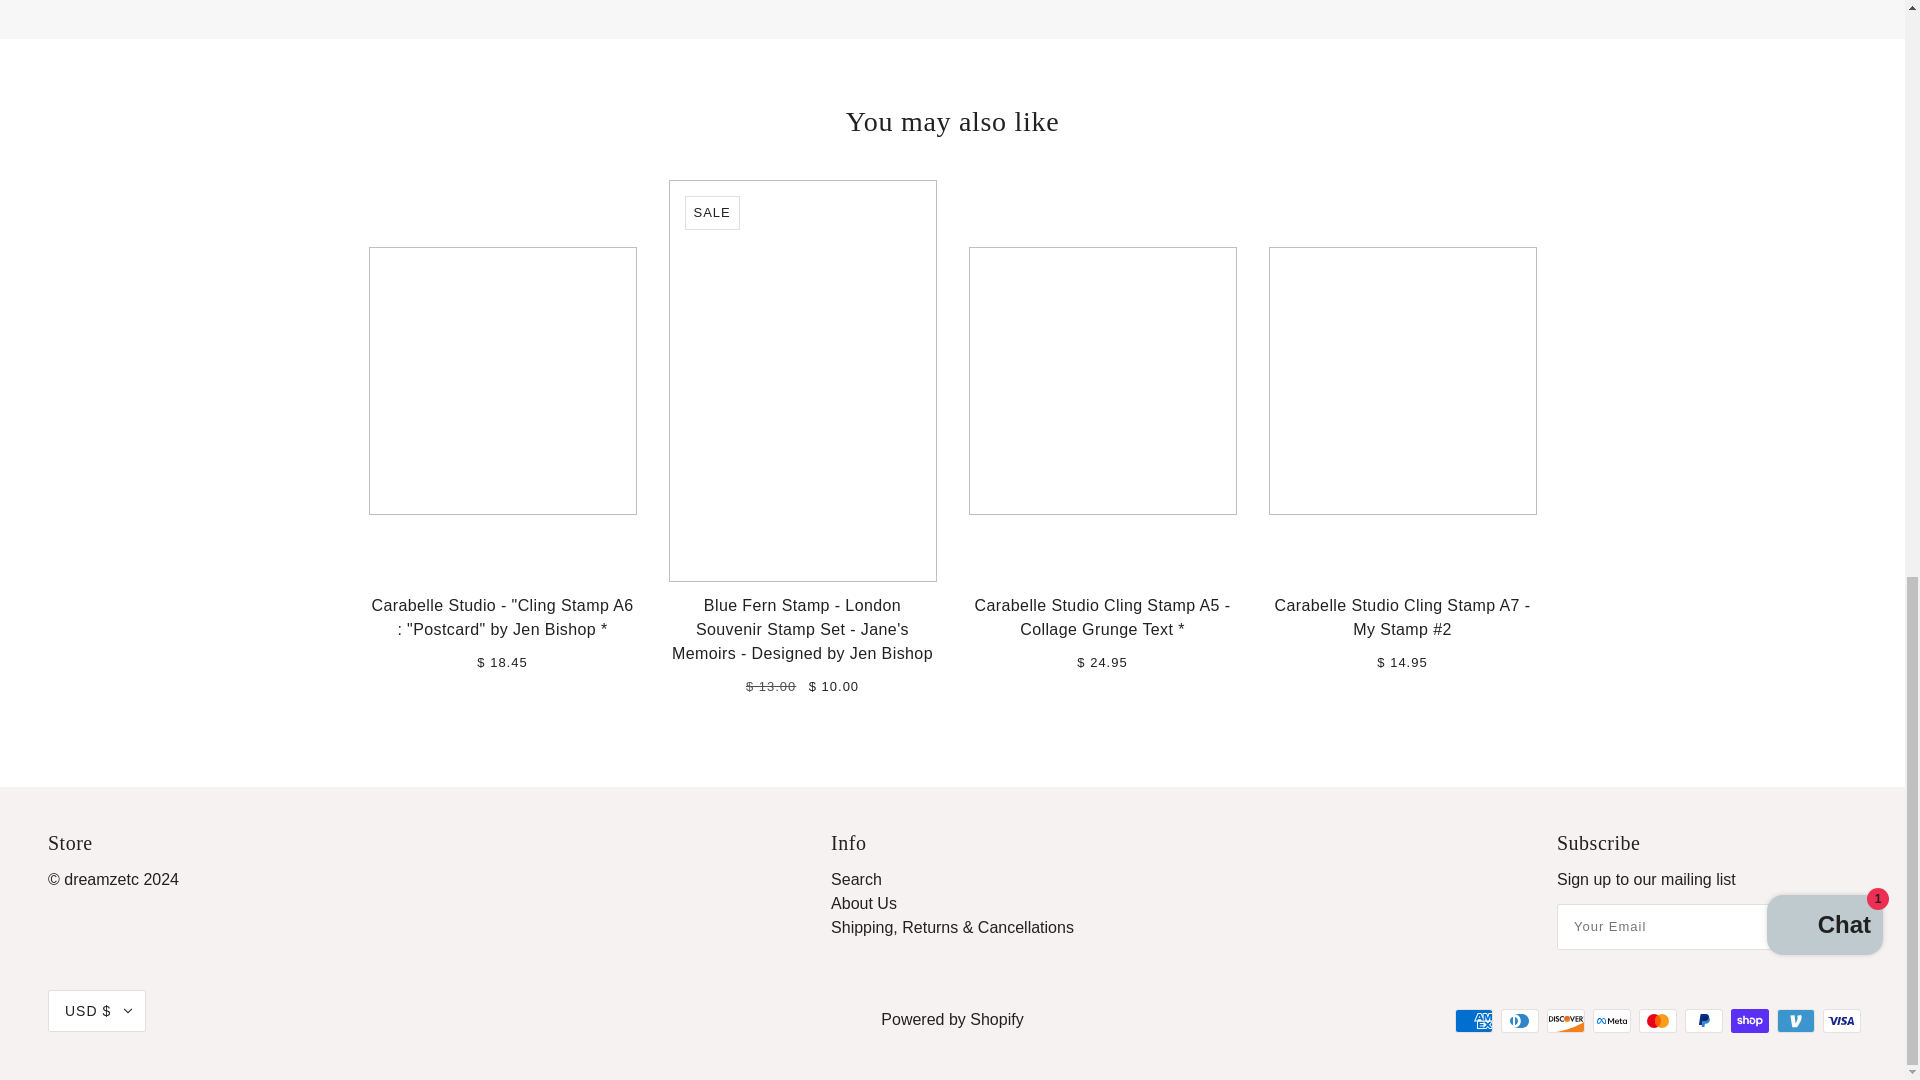 This screenshot has height=1080, width=1920. I want to click on Venmo, so click(1796, 1020).